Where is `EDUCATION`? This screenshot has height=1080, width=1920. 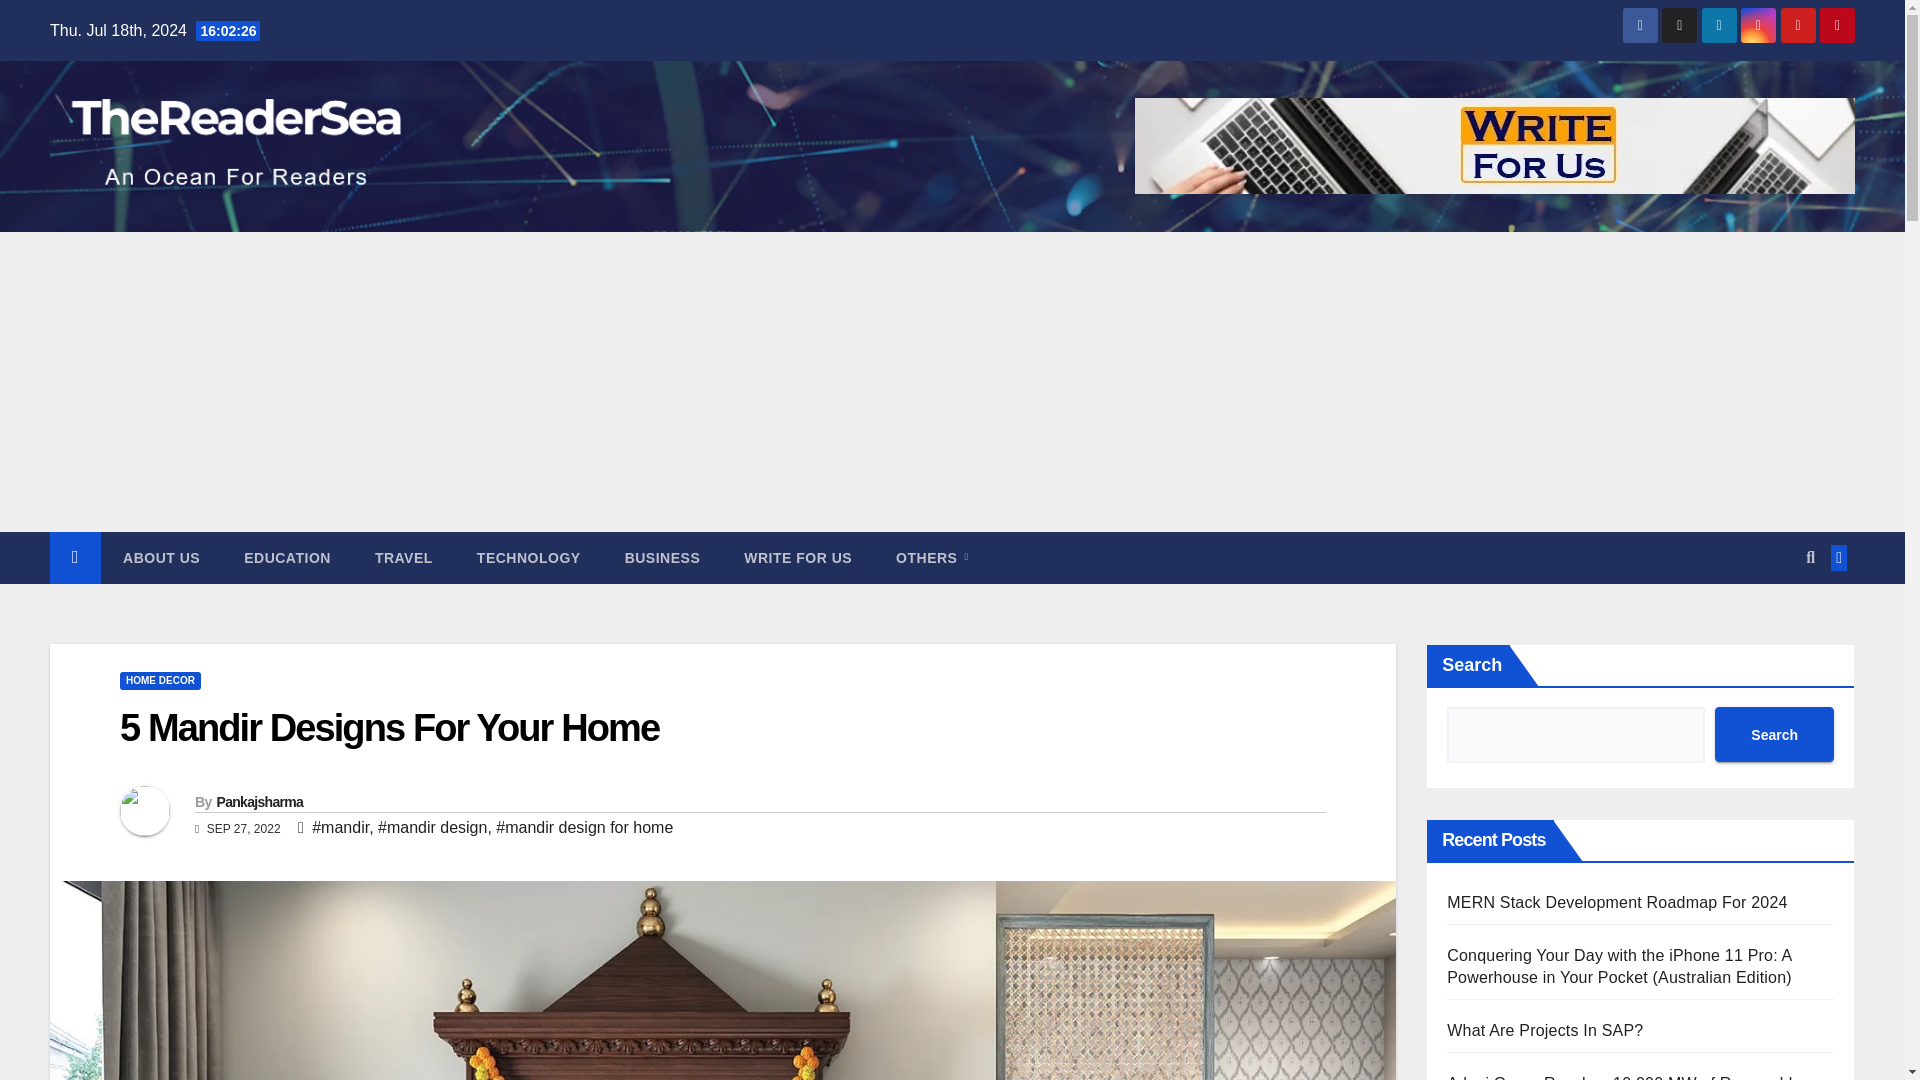 EDUCATION is located at coordinates (288, 558).